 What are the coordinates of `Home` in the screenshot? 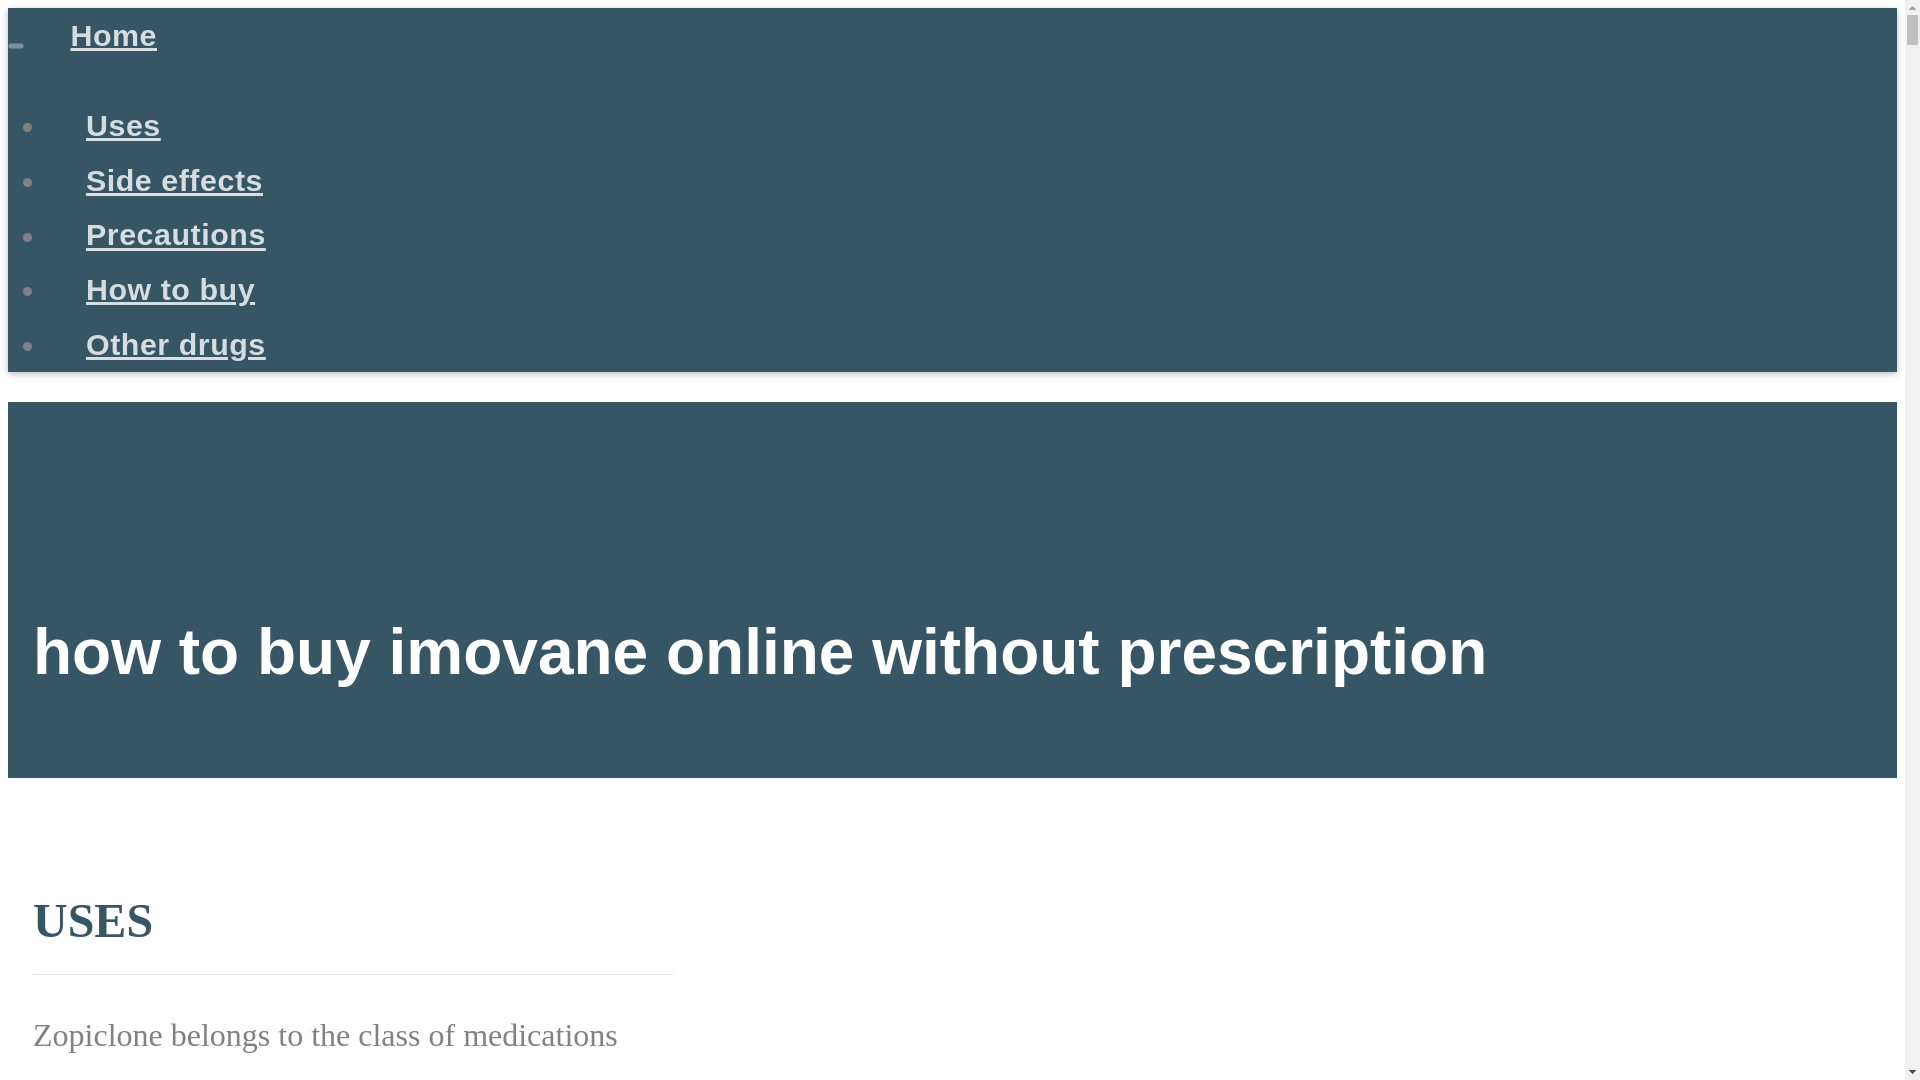 It's located at (114, 34).